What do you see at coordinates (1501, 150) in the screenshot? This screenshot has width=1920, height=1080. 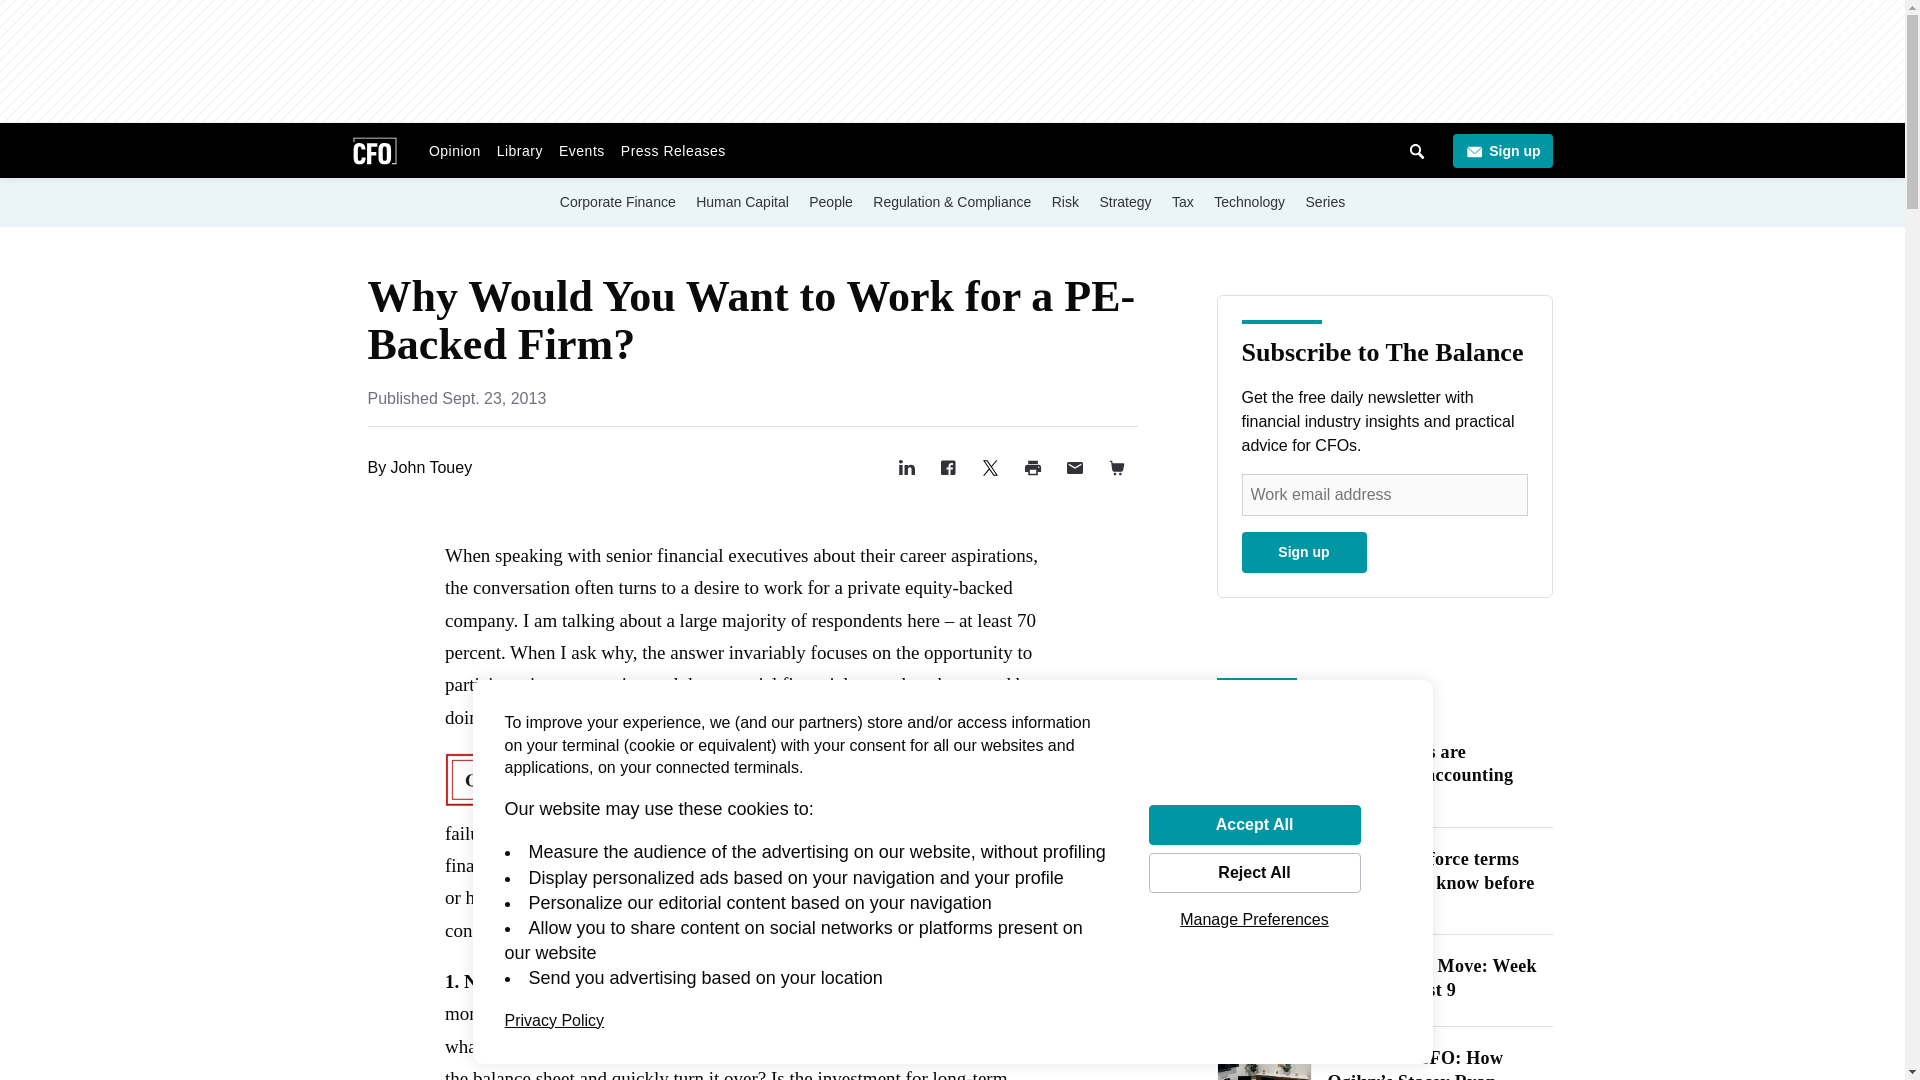 I see `Sign up` at bounding box center [1501, 150].